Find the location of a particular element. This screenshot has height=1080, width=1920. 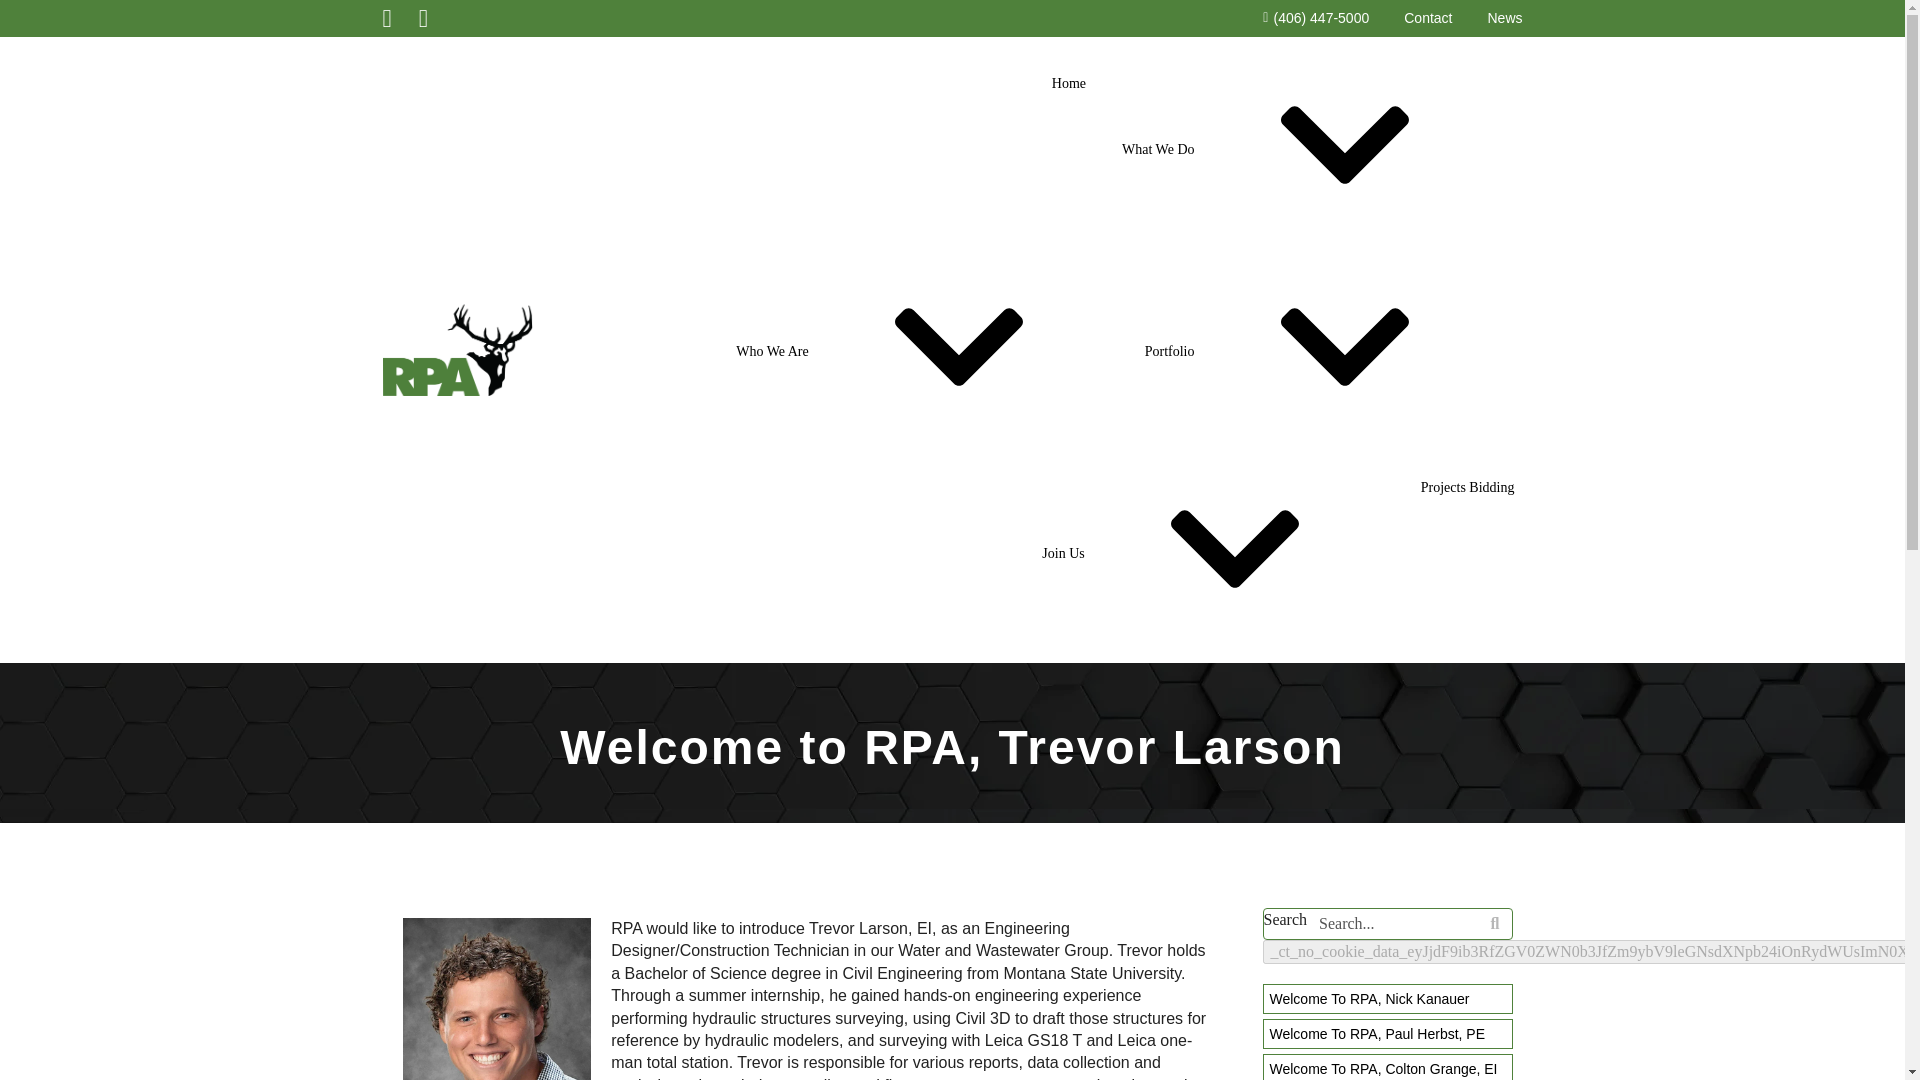

What We Do is located at coordinates (1307, 148).